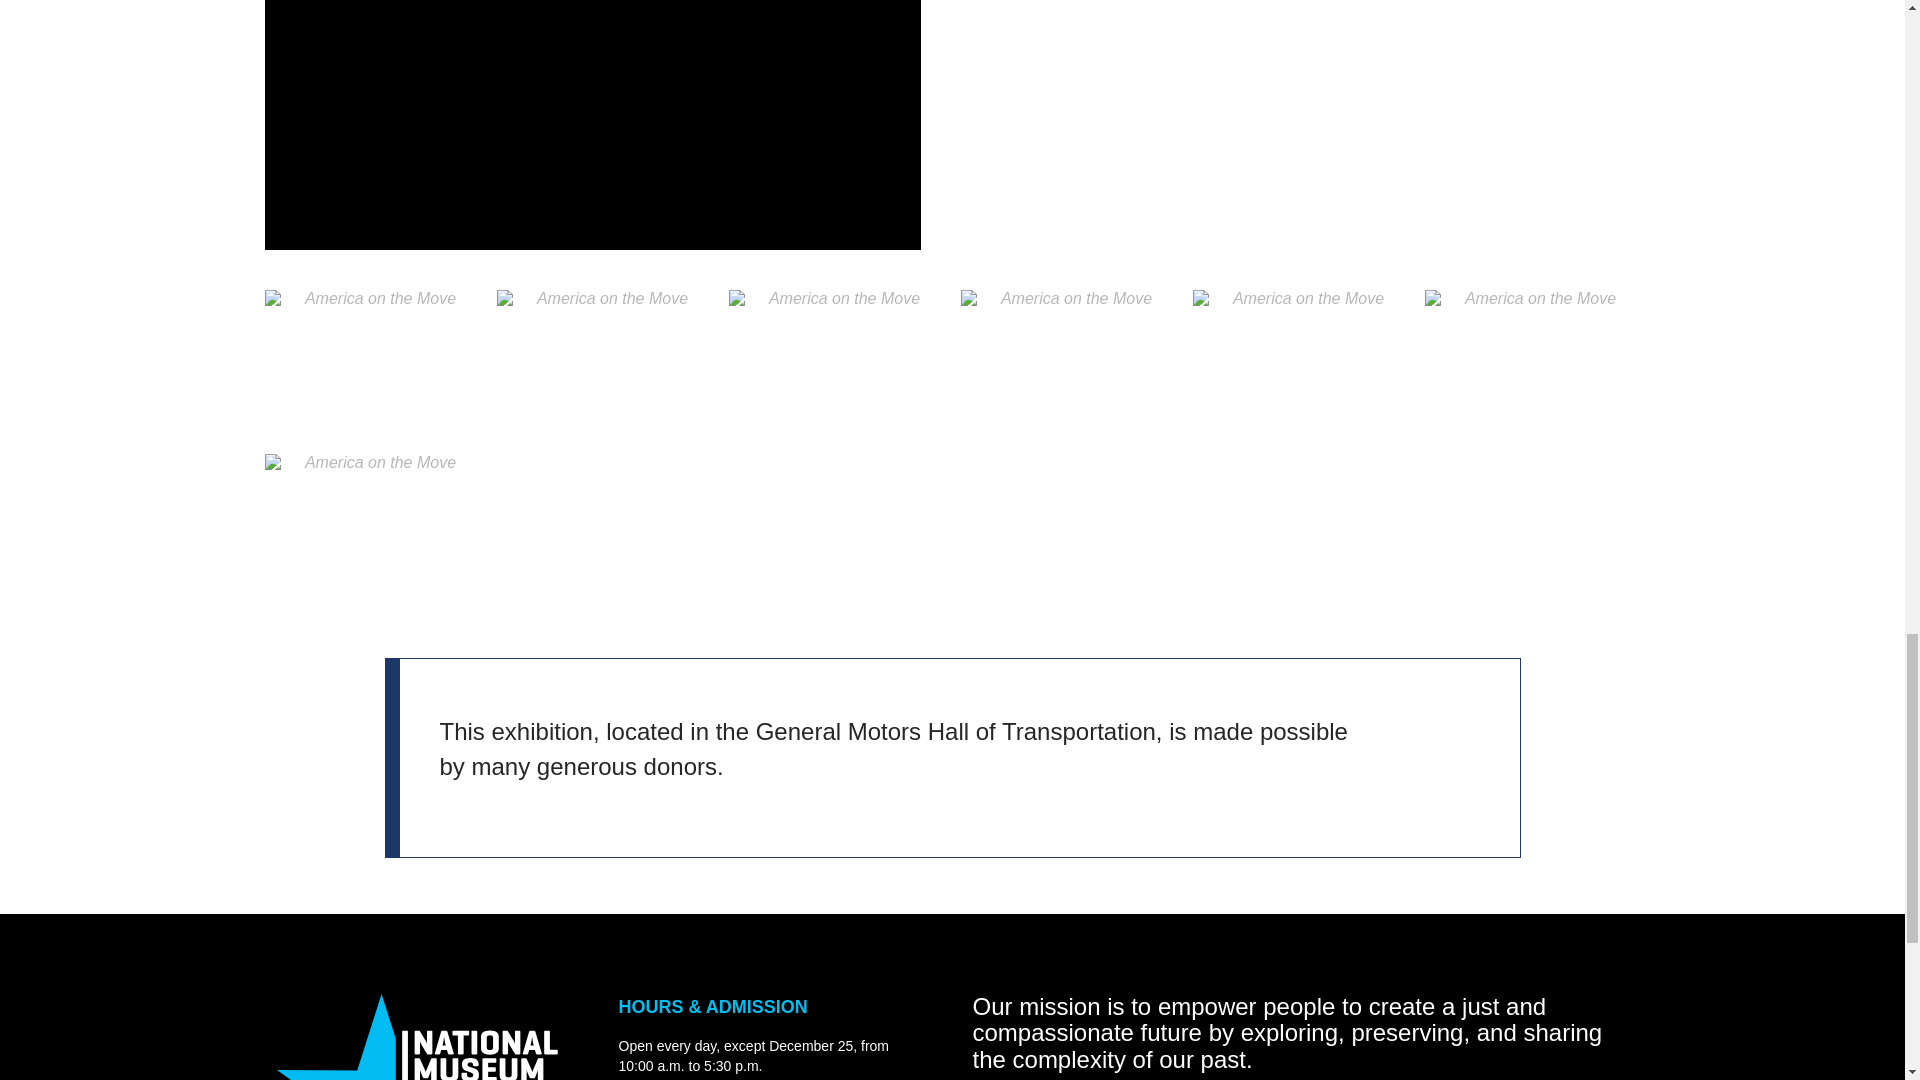 Image resolution: width=1920 pixels, height=1080 pixels. Describe the element at coordinates (372, 364) in the screenshot. I see `Visitors at the America on the Move exhibition` at that location.